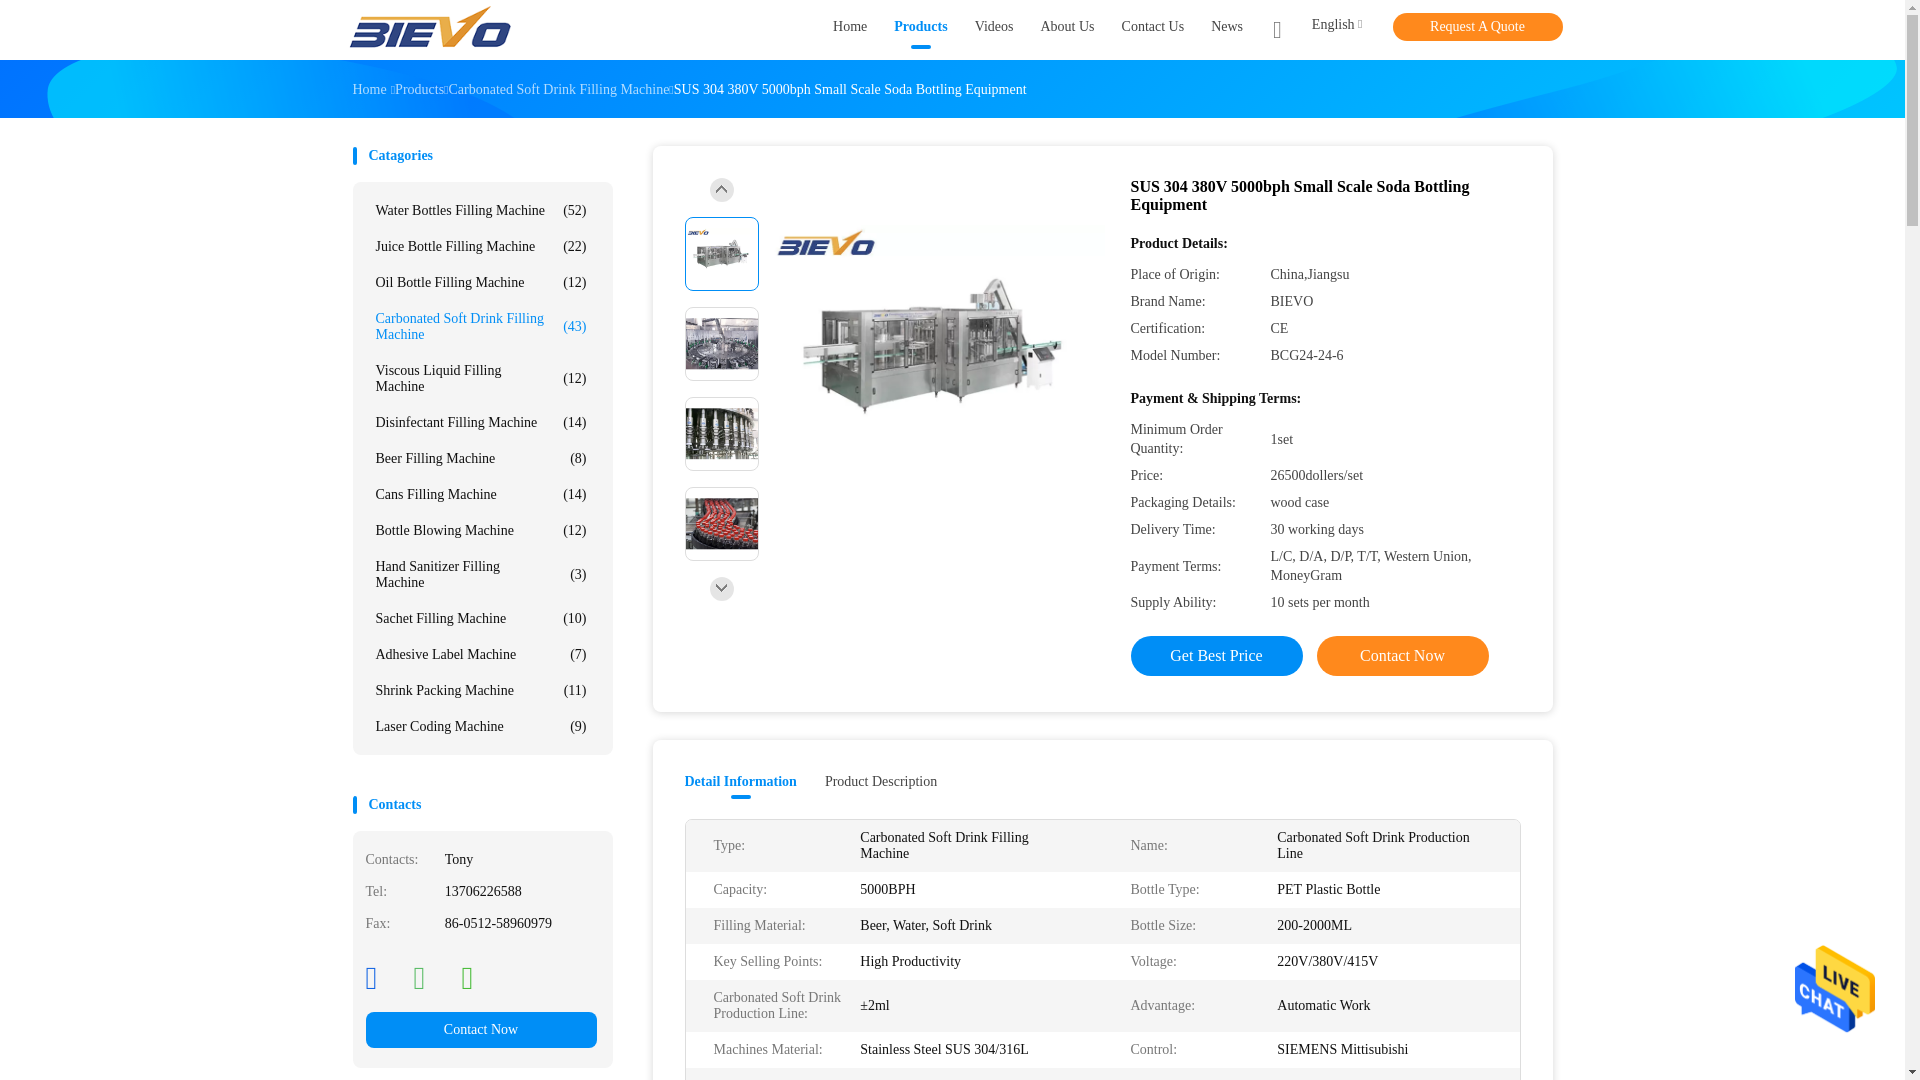  What do you see at coordinates (368, 90) in the screenshot?
I see `Home` at bounding box center [368, 90].